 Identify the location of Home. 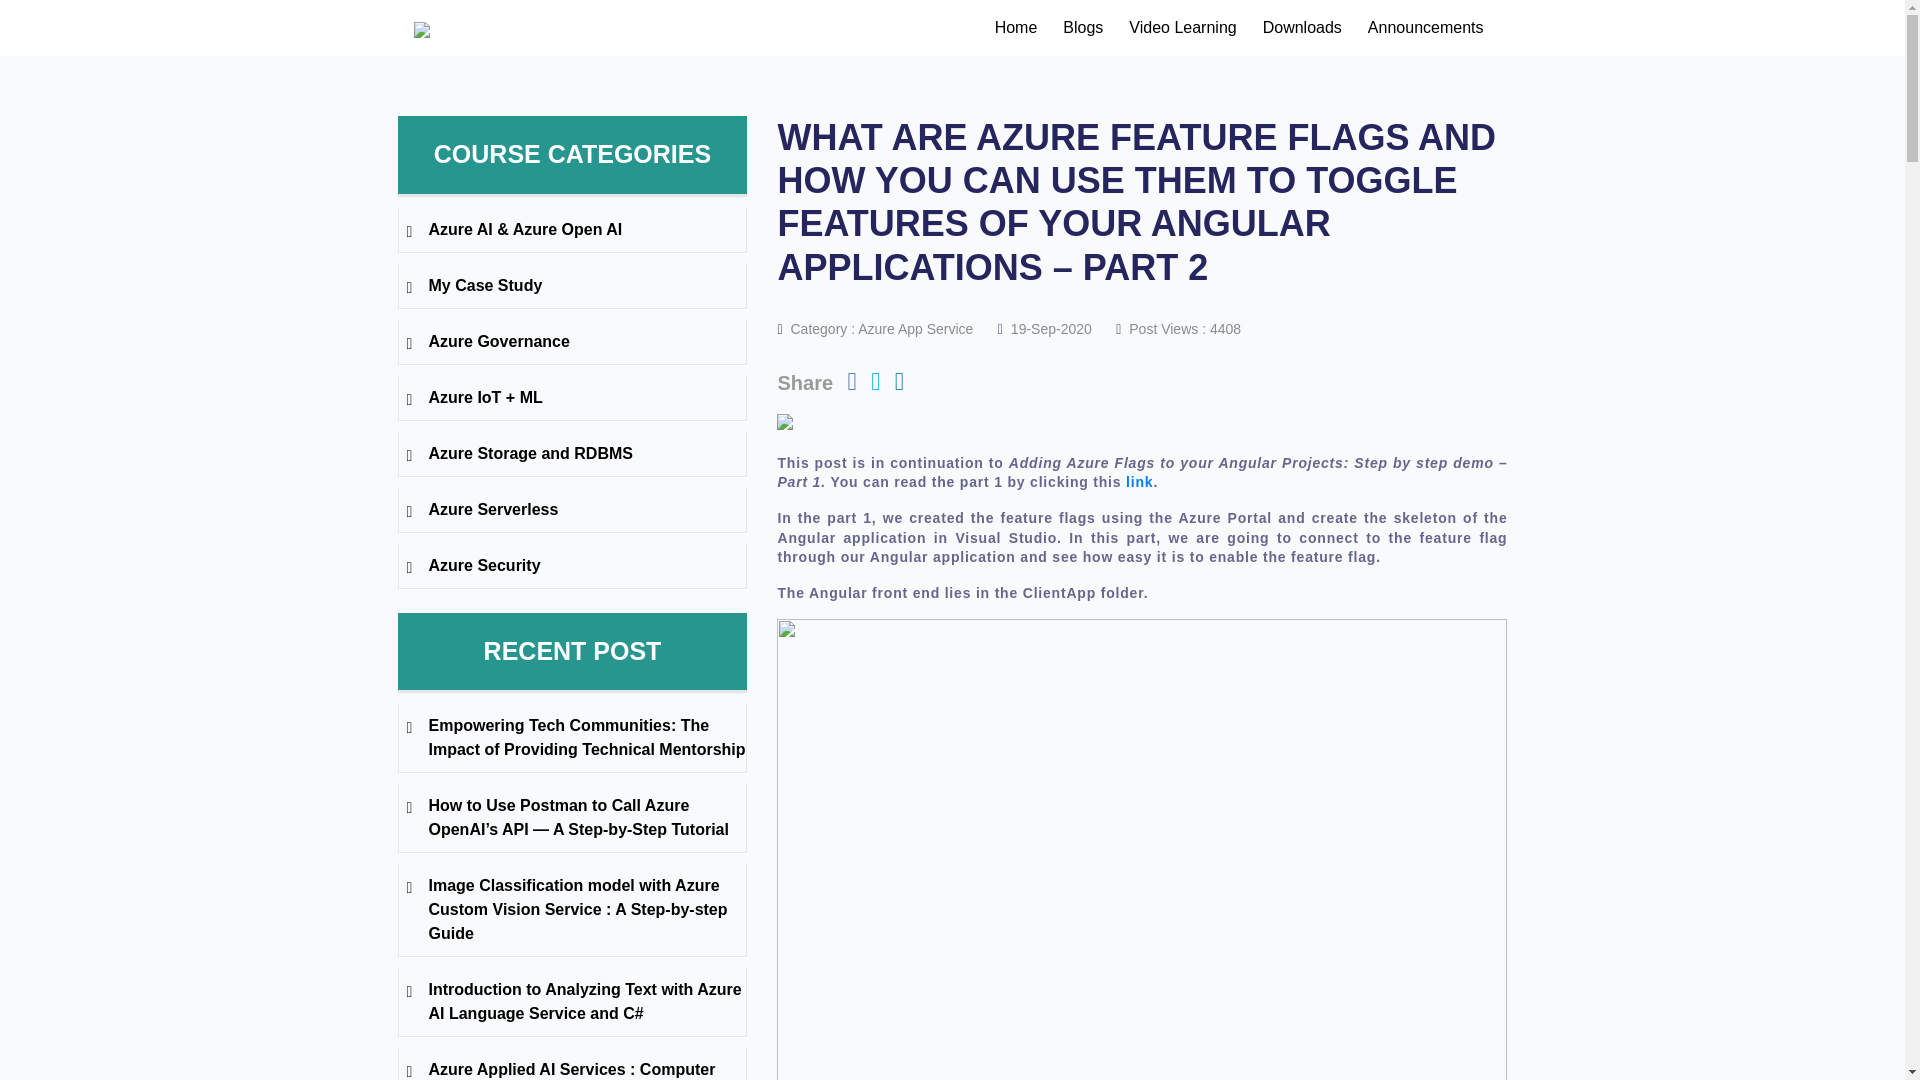
(1016, 27).